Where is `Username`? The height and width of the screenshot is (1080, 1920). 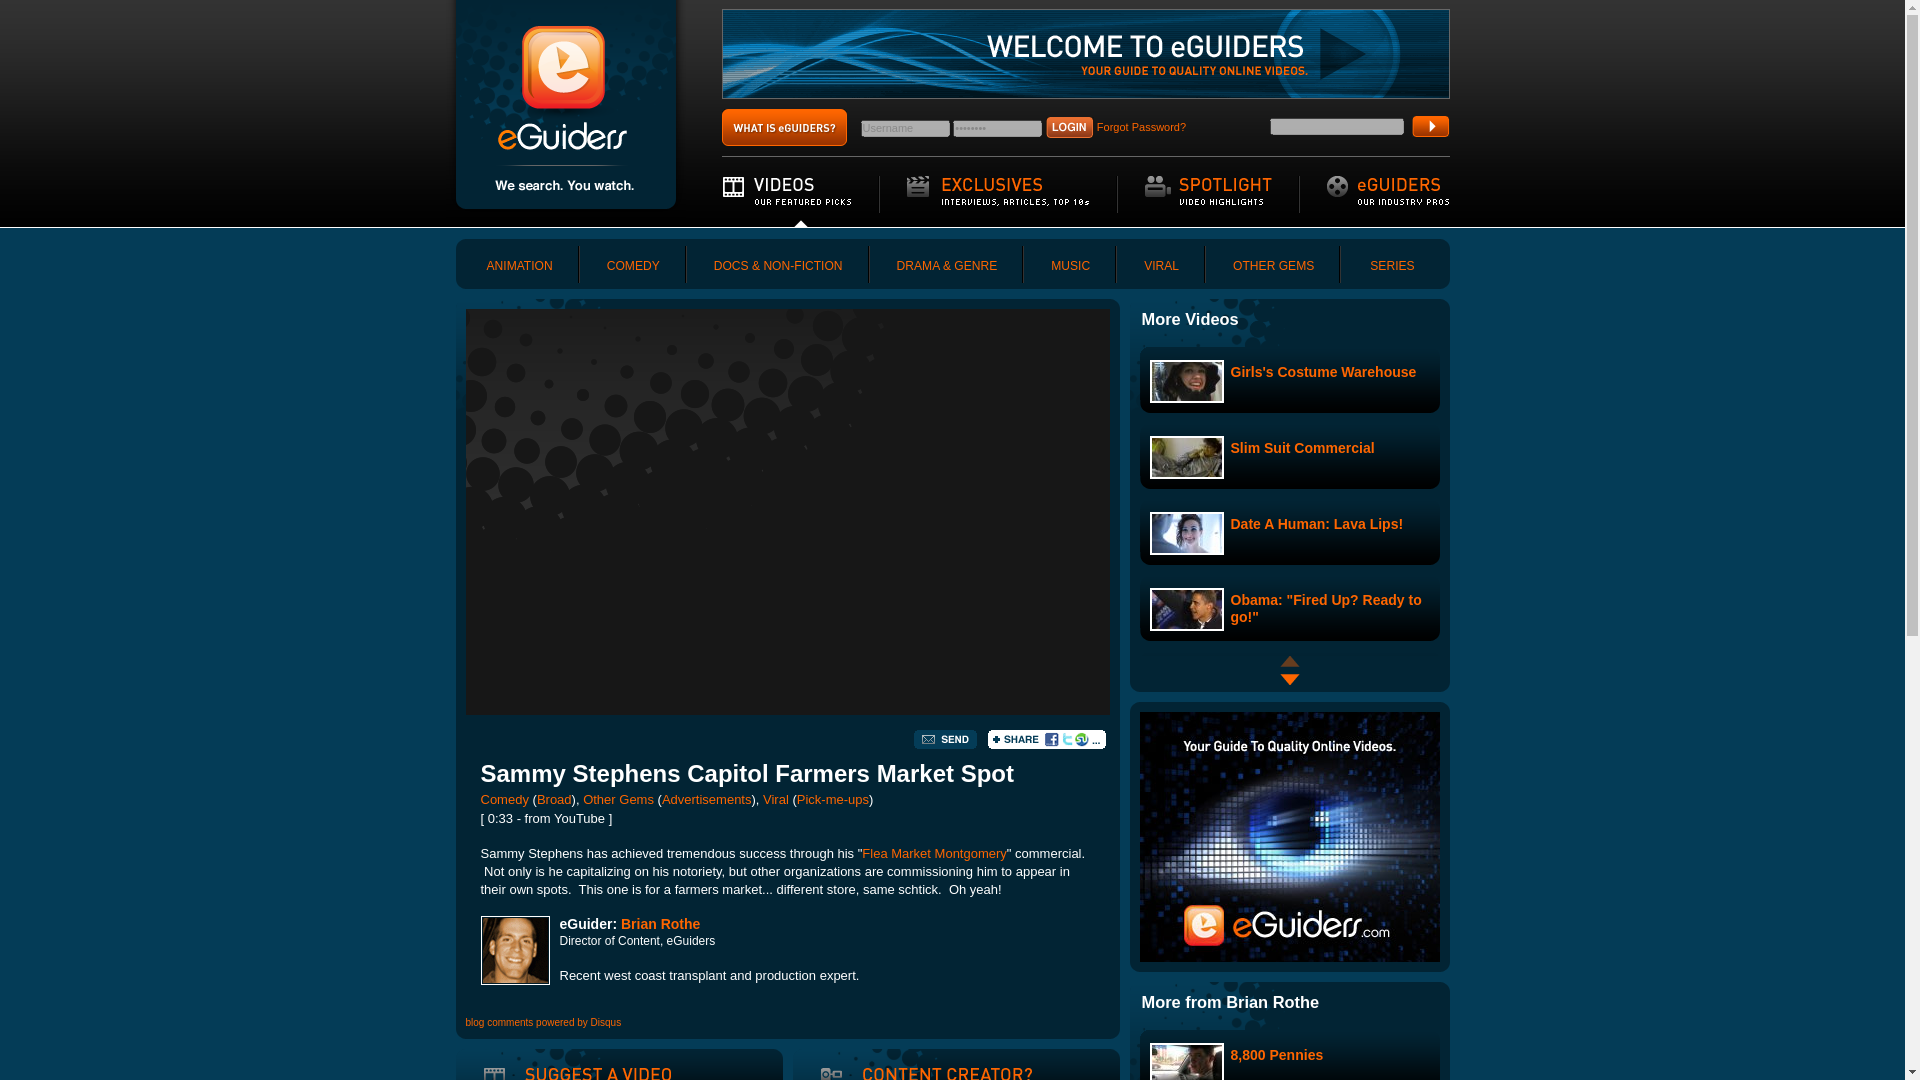
Username is located at coordinates (904, 128).